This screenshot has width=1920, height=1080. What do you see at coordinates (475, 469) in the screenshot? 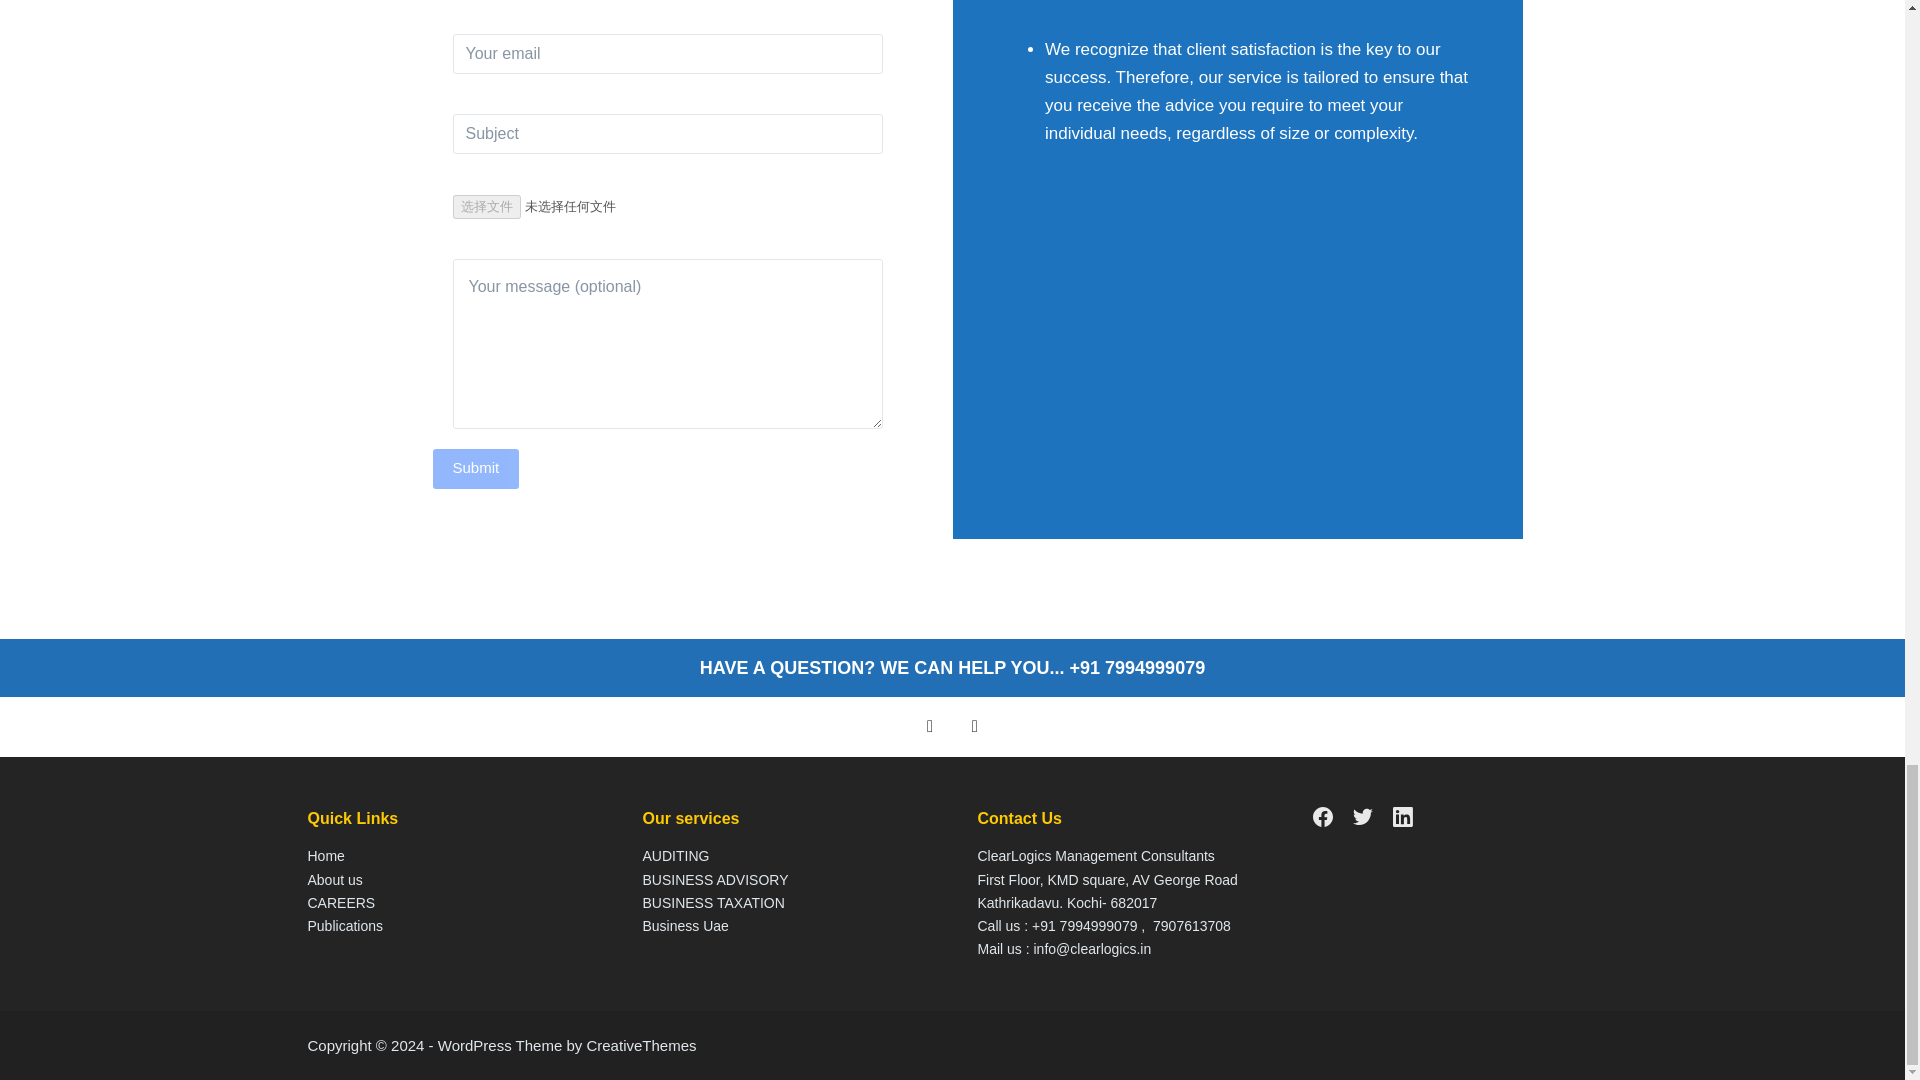
I see `Submit` at bounding box center [475, 469].